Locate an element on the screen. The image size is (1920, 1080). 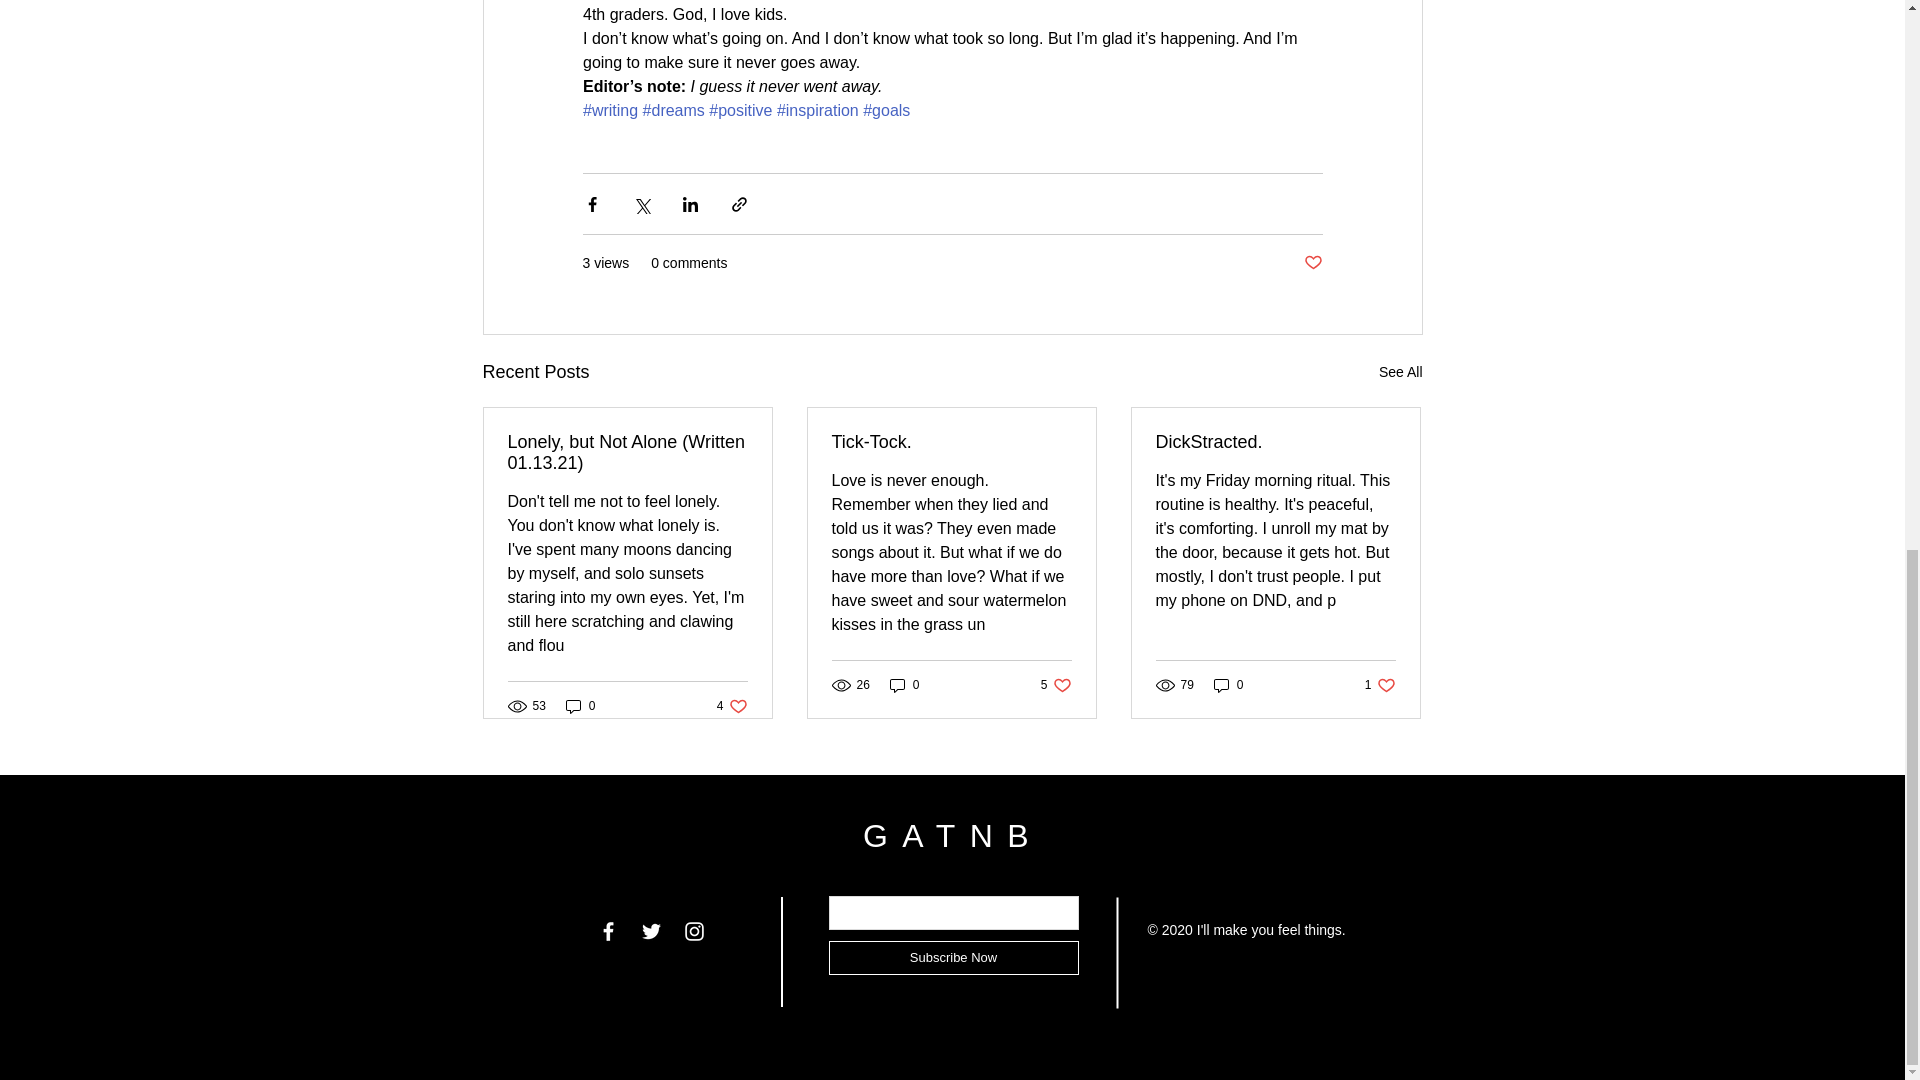
Post not marked as liked is located at coordinates (951, 442).